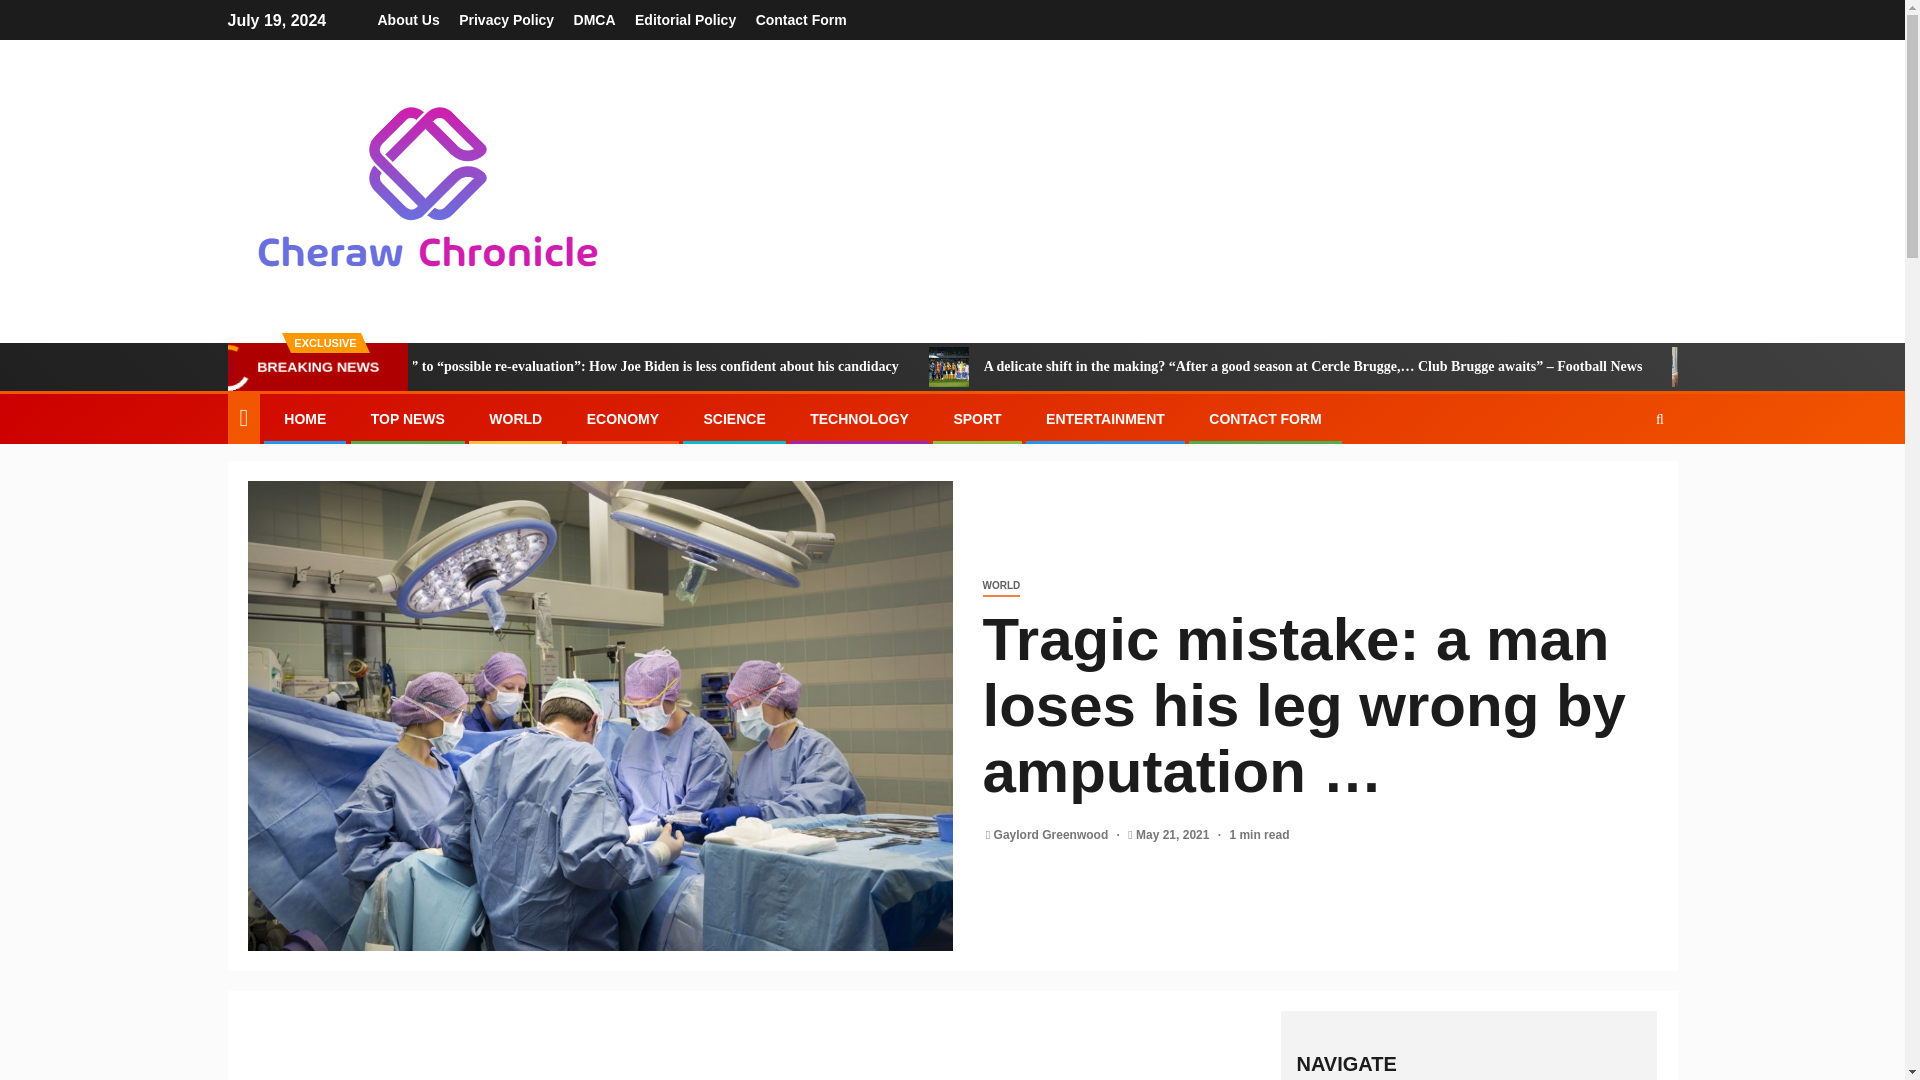 The height and width of the screenshot is (1080, 1920). What do you see at coordinates (733, 418) in the screenshot?
I see `SCIENCE` at bounding box center [733, 418].